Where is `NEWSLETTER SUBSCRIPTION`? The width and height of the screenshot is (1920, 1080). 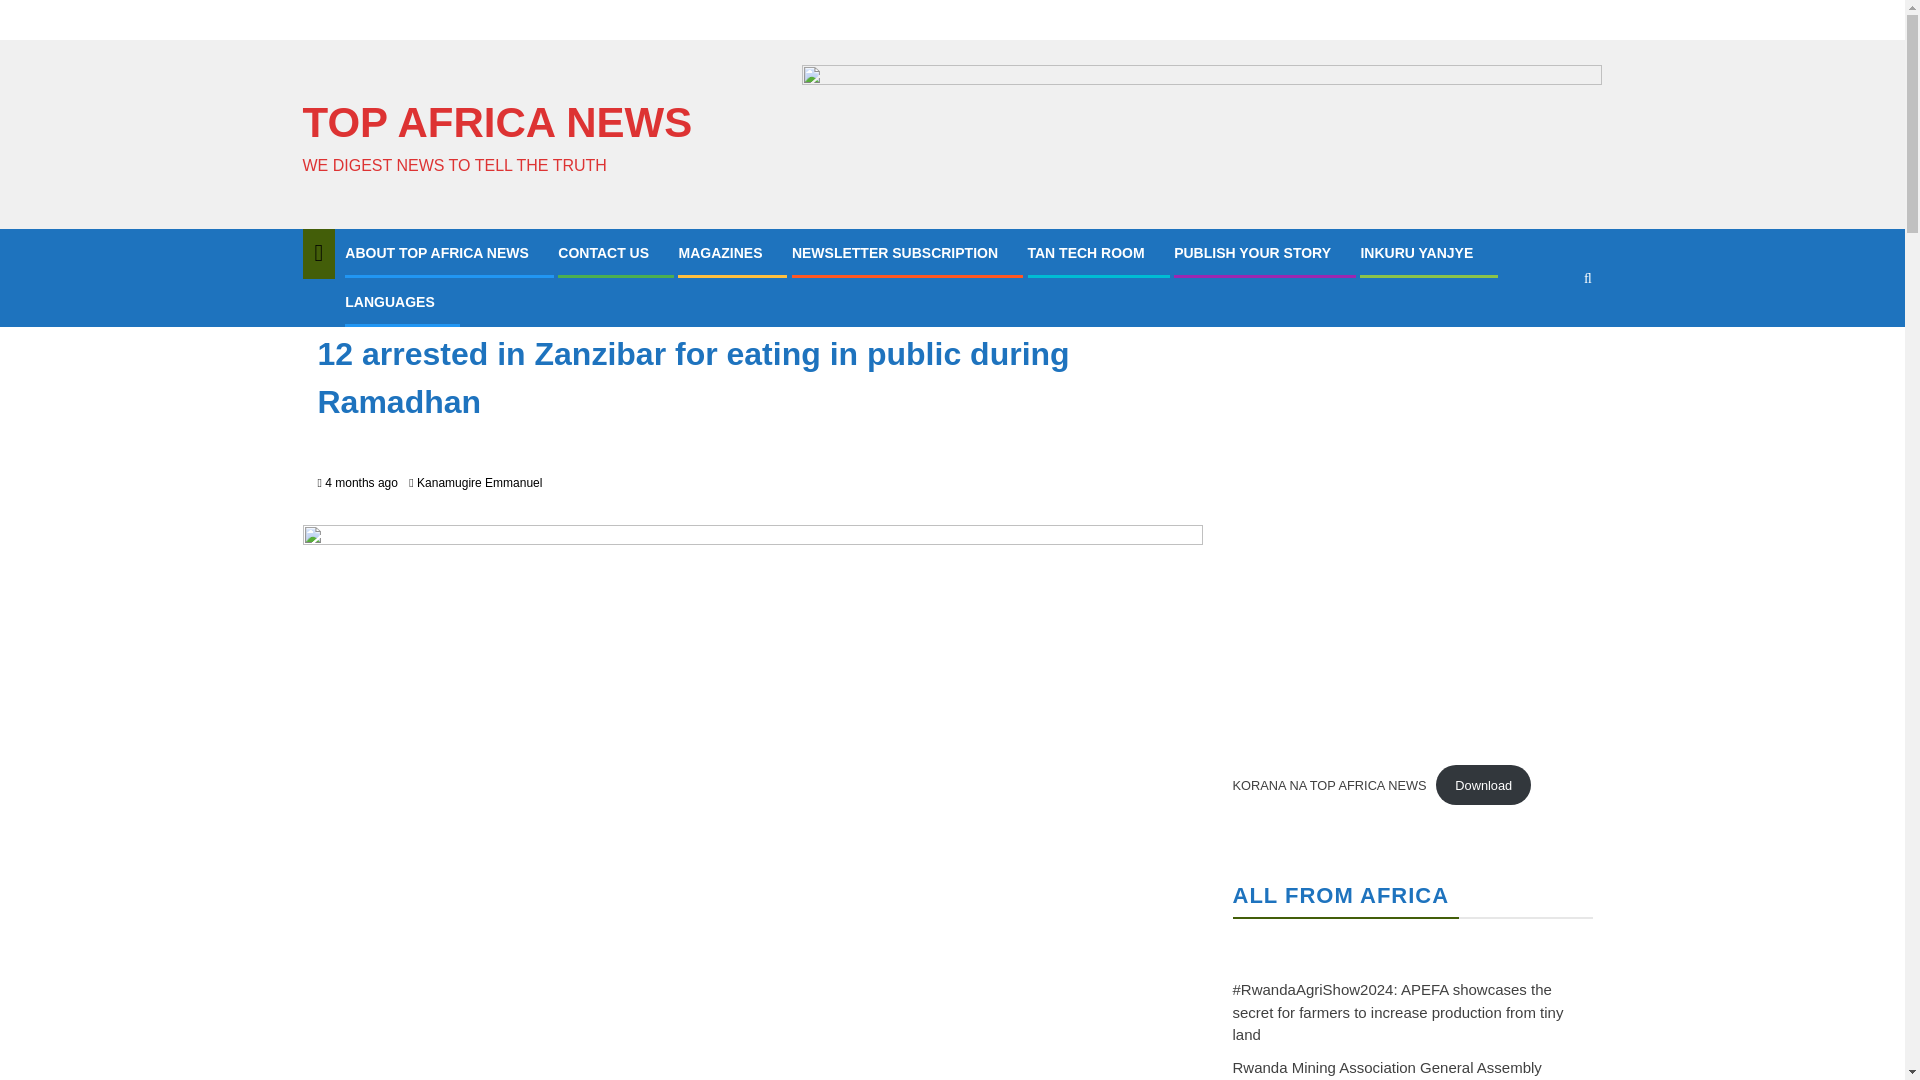
NEWSLETTER SUBSCRIPTION is located at coordinates (894, 253).